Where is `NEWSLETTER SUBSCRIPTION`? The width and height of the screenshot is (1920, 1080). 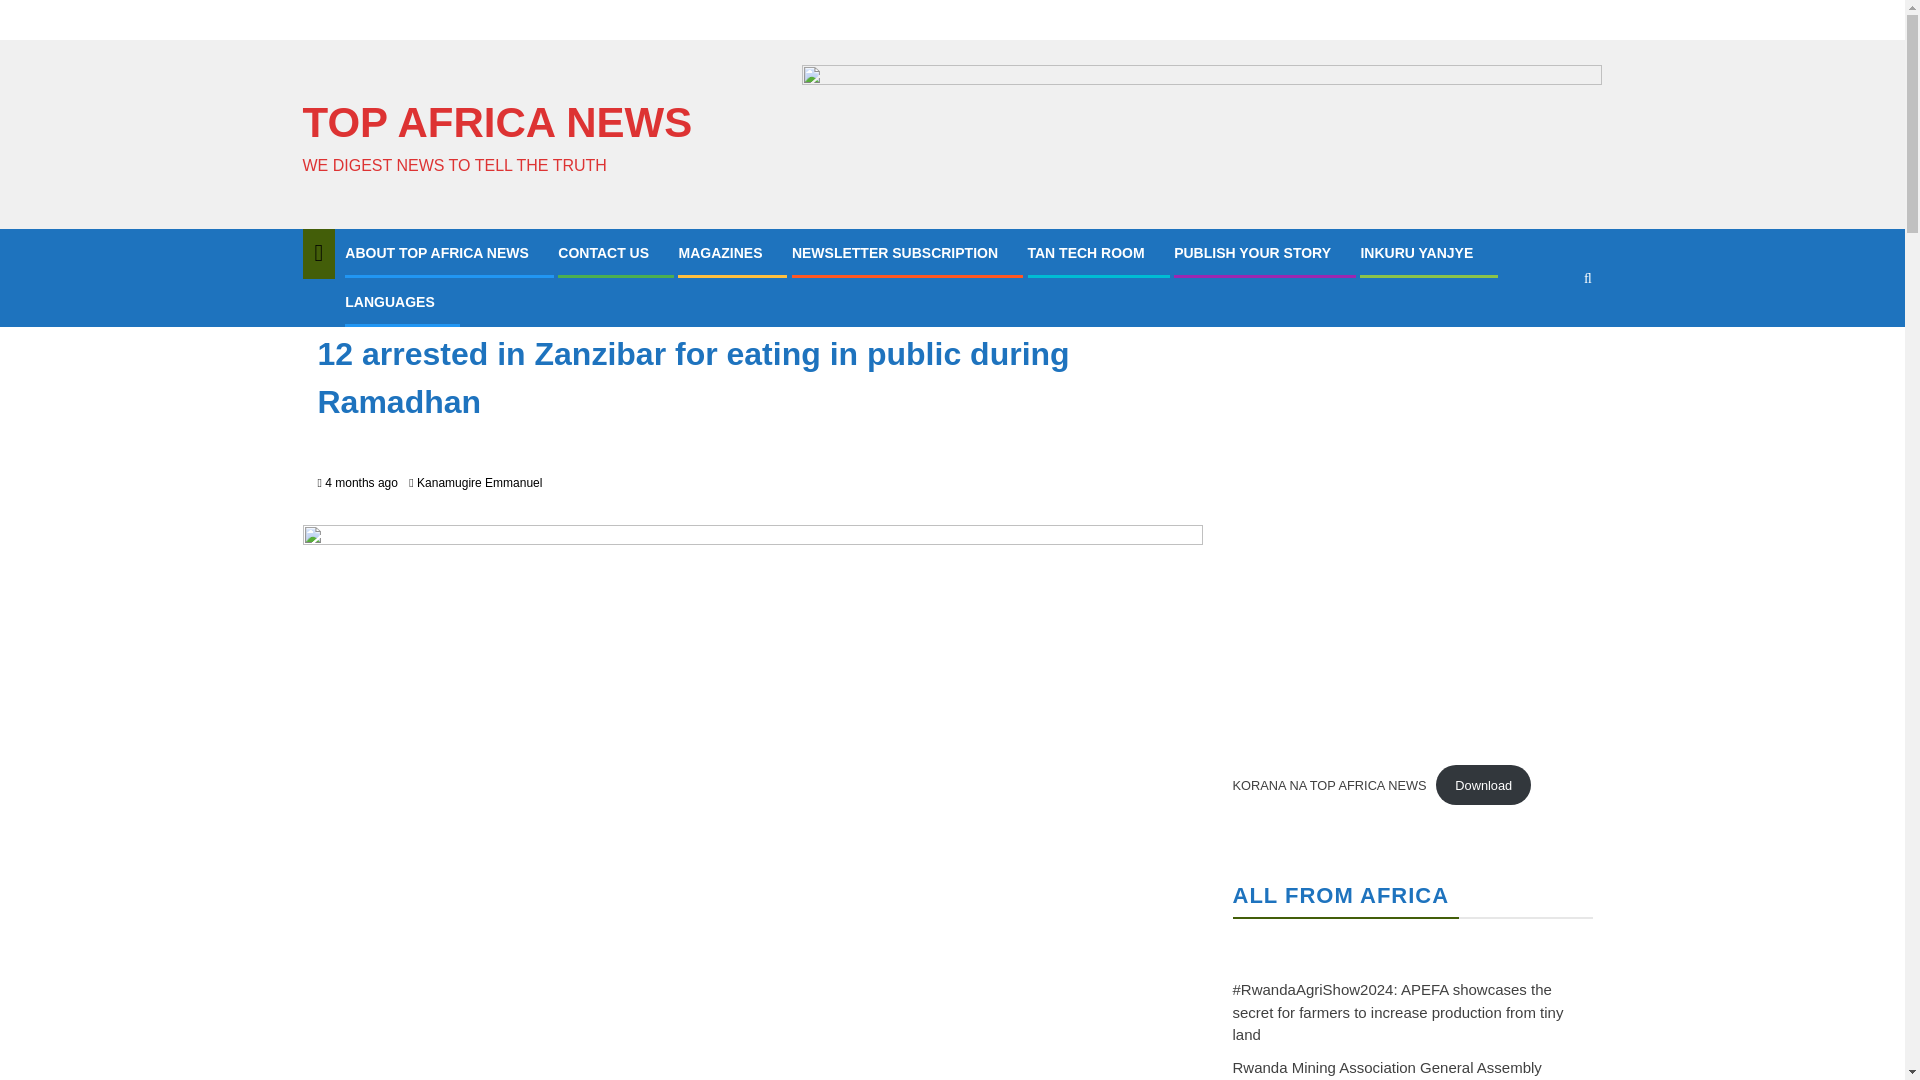
NEWSLETTER SUBSCRIPTION is located at coordinates (894, 253).